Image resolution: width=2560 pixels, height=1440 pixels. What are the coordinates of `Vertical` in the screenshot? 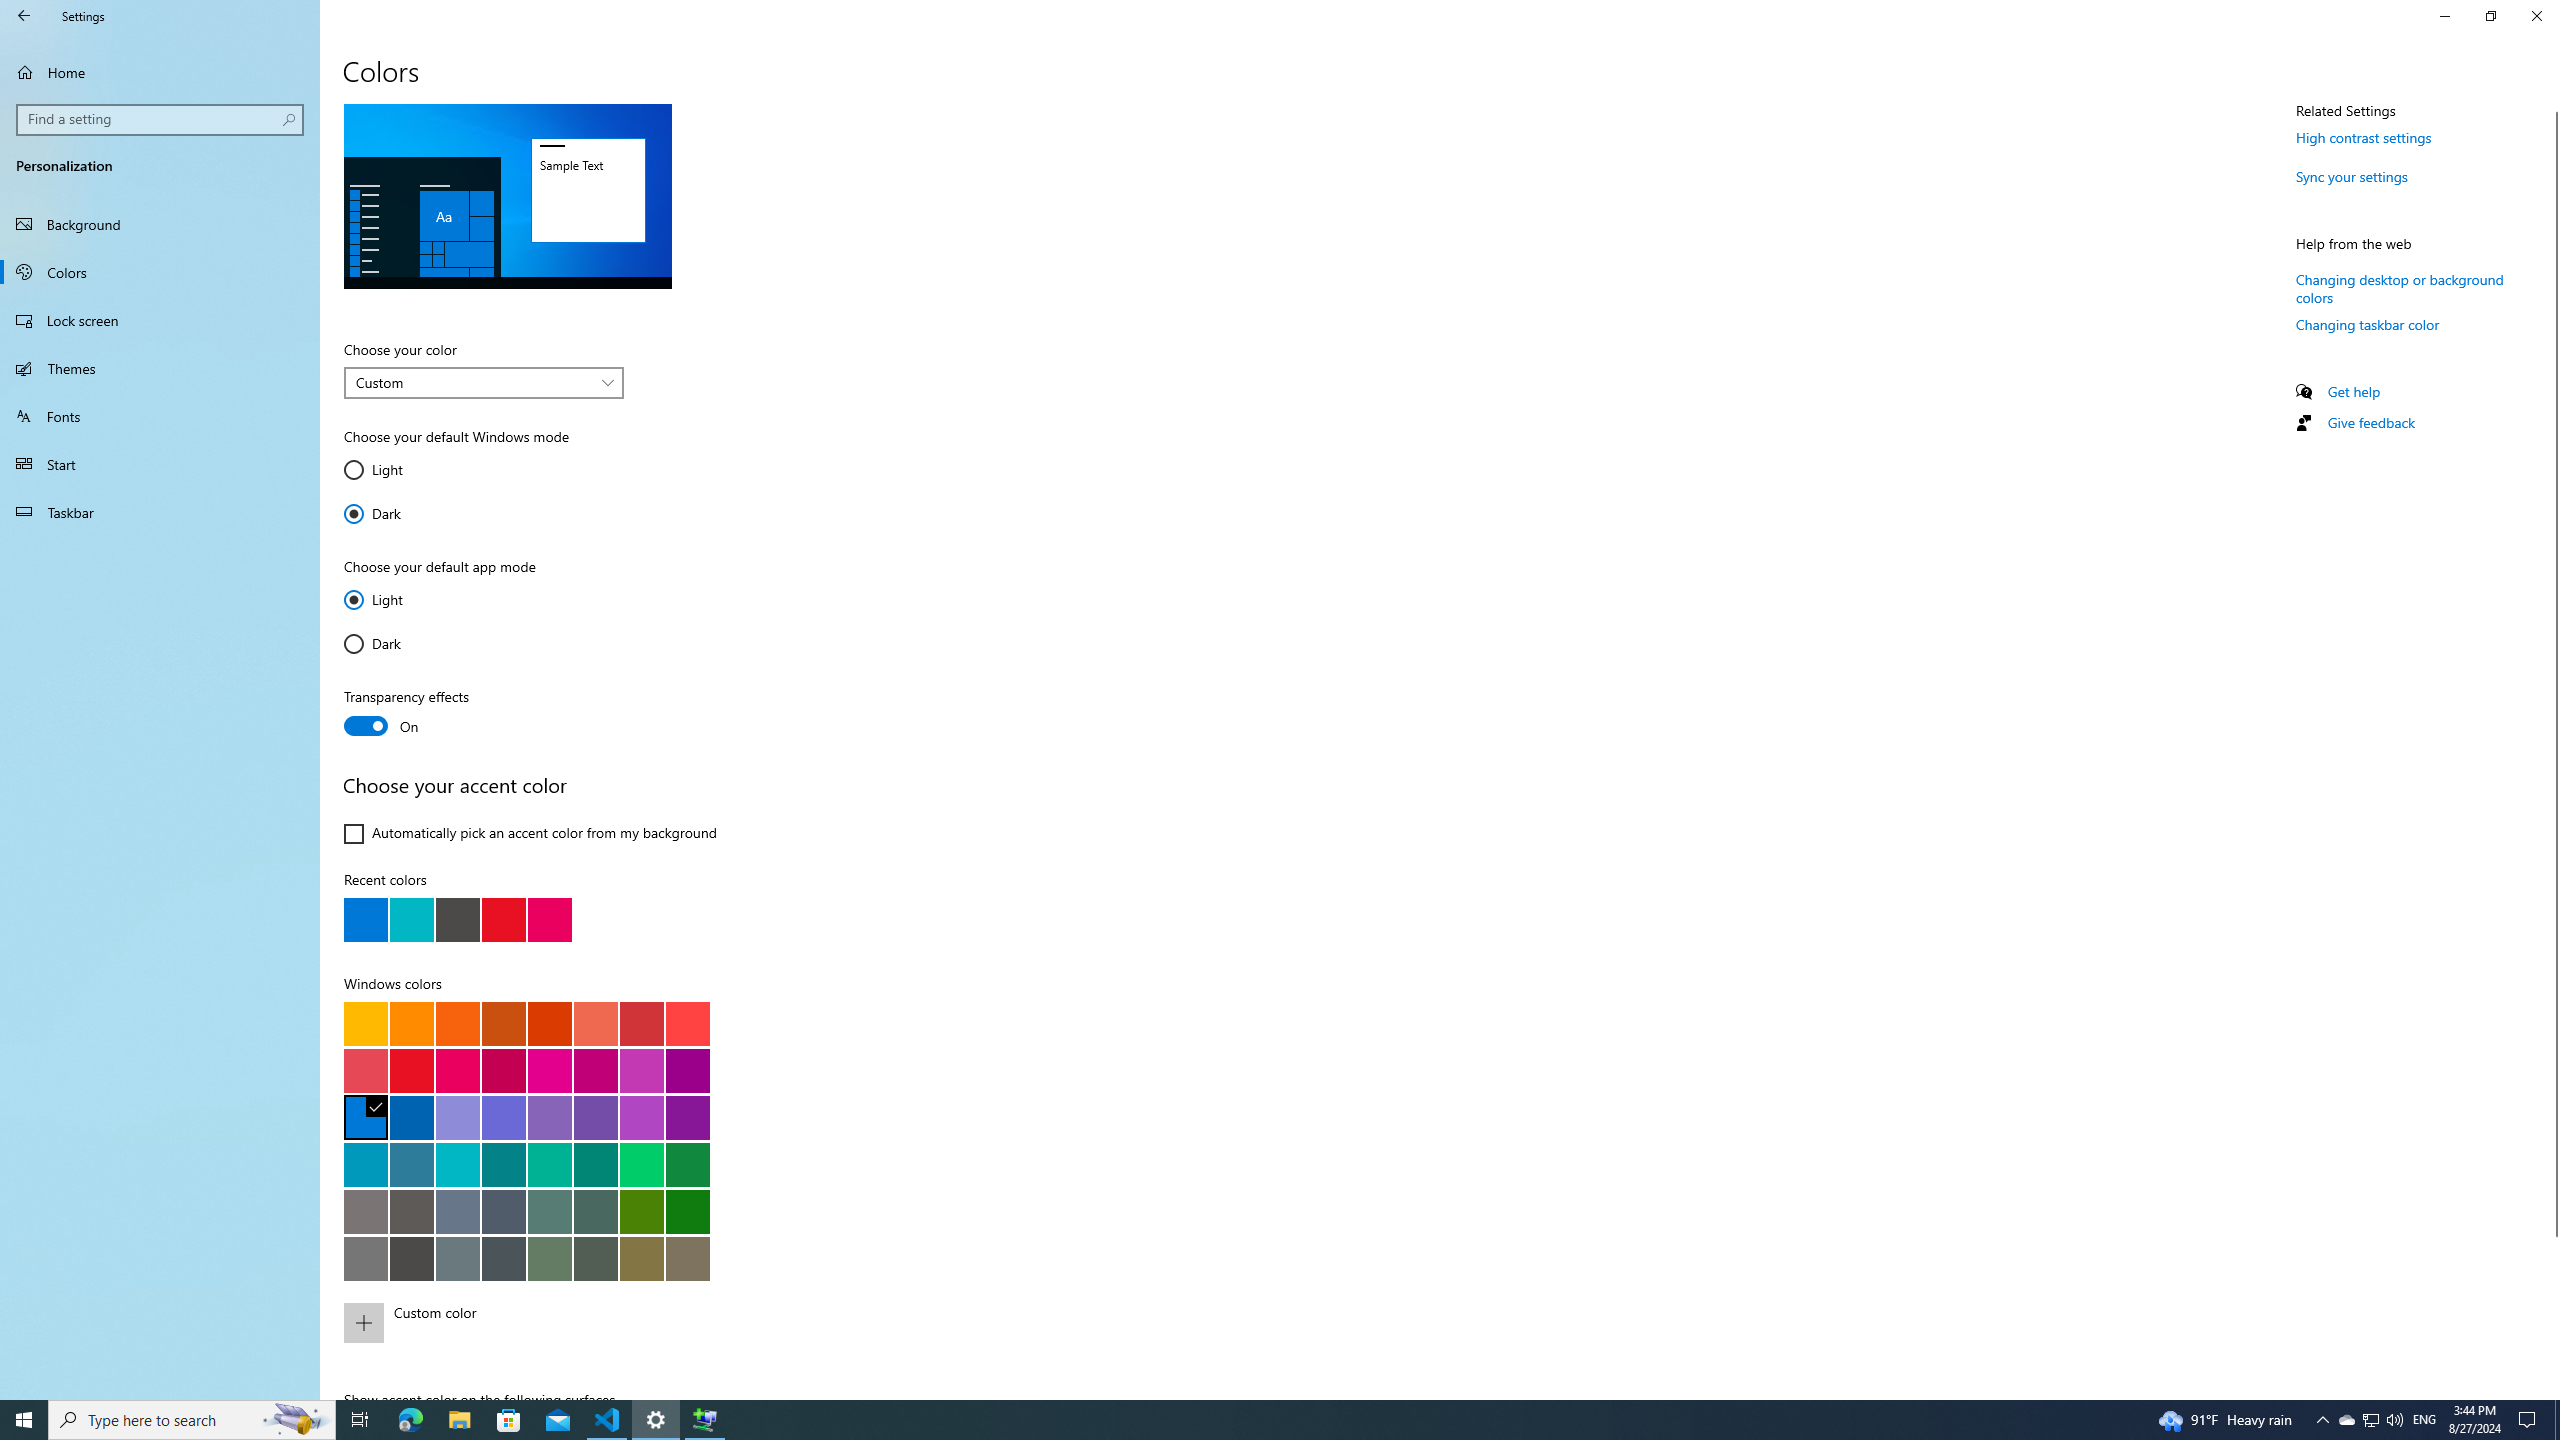 It's located at (2552, 748).